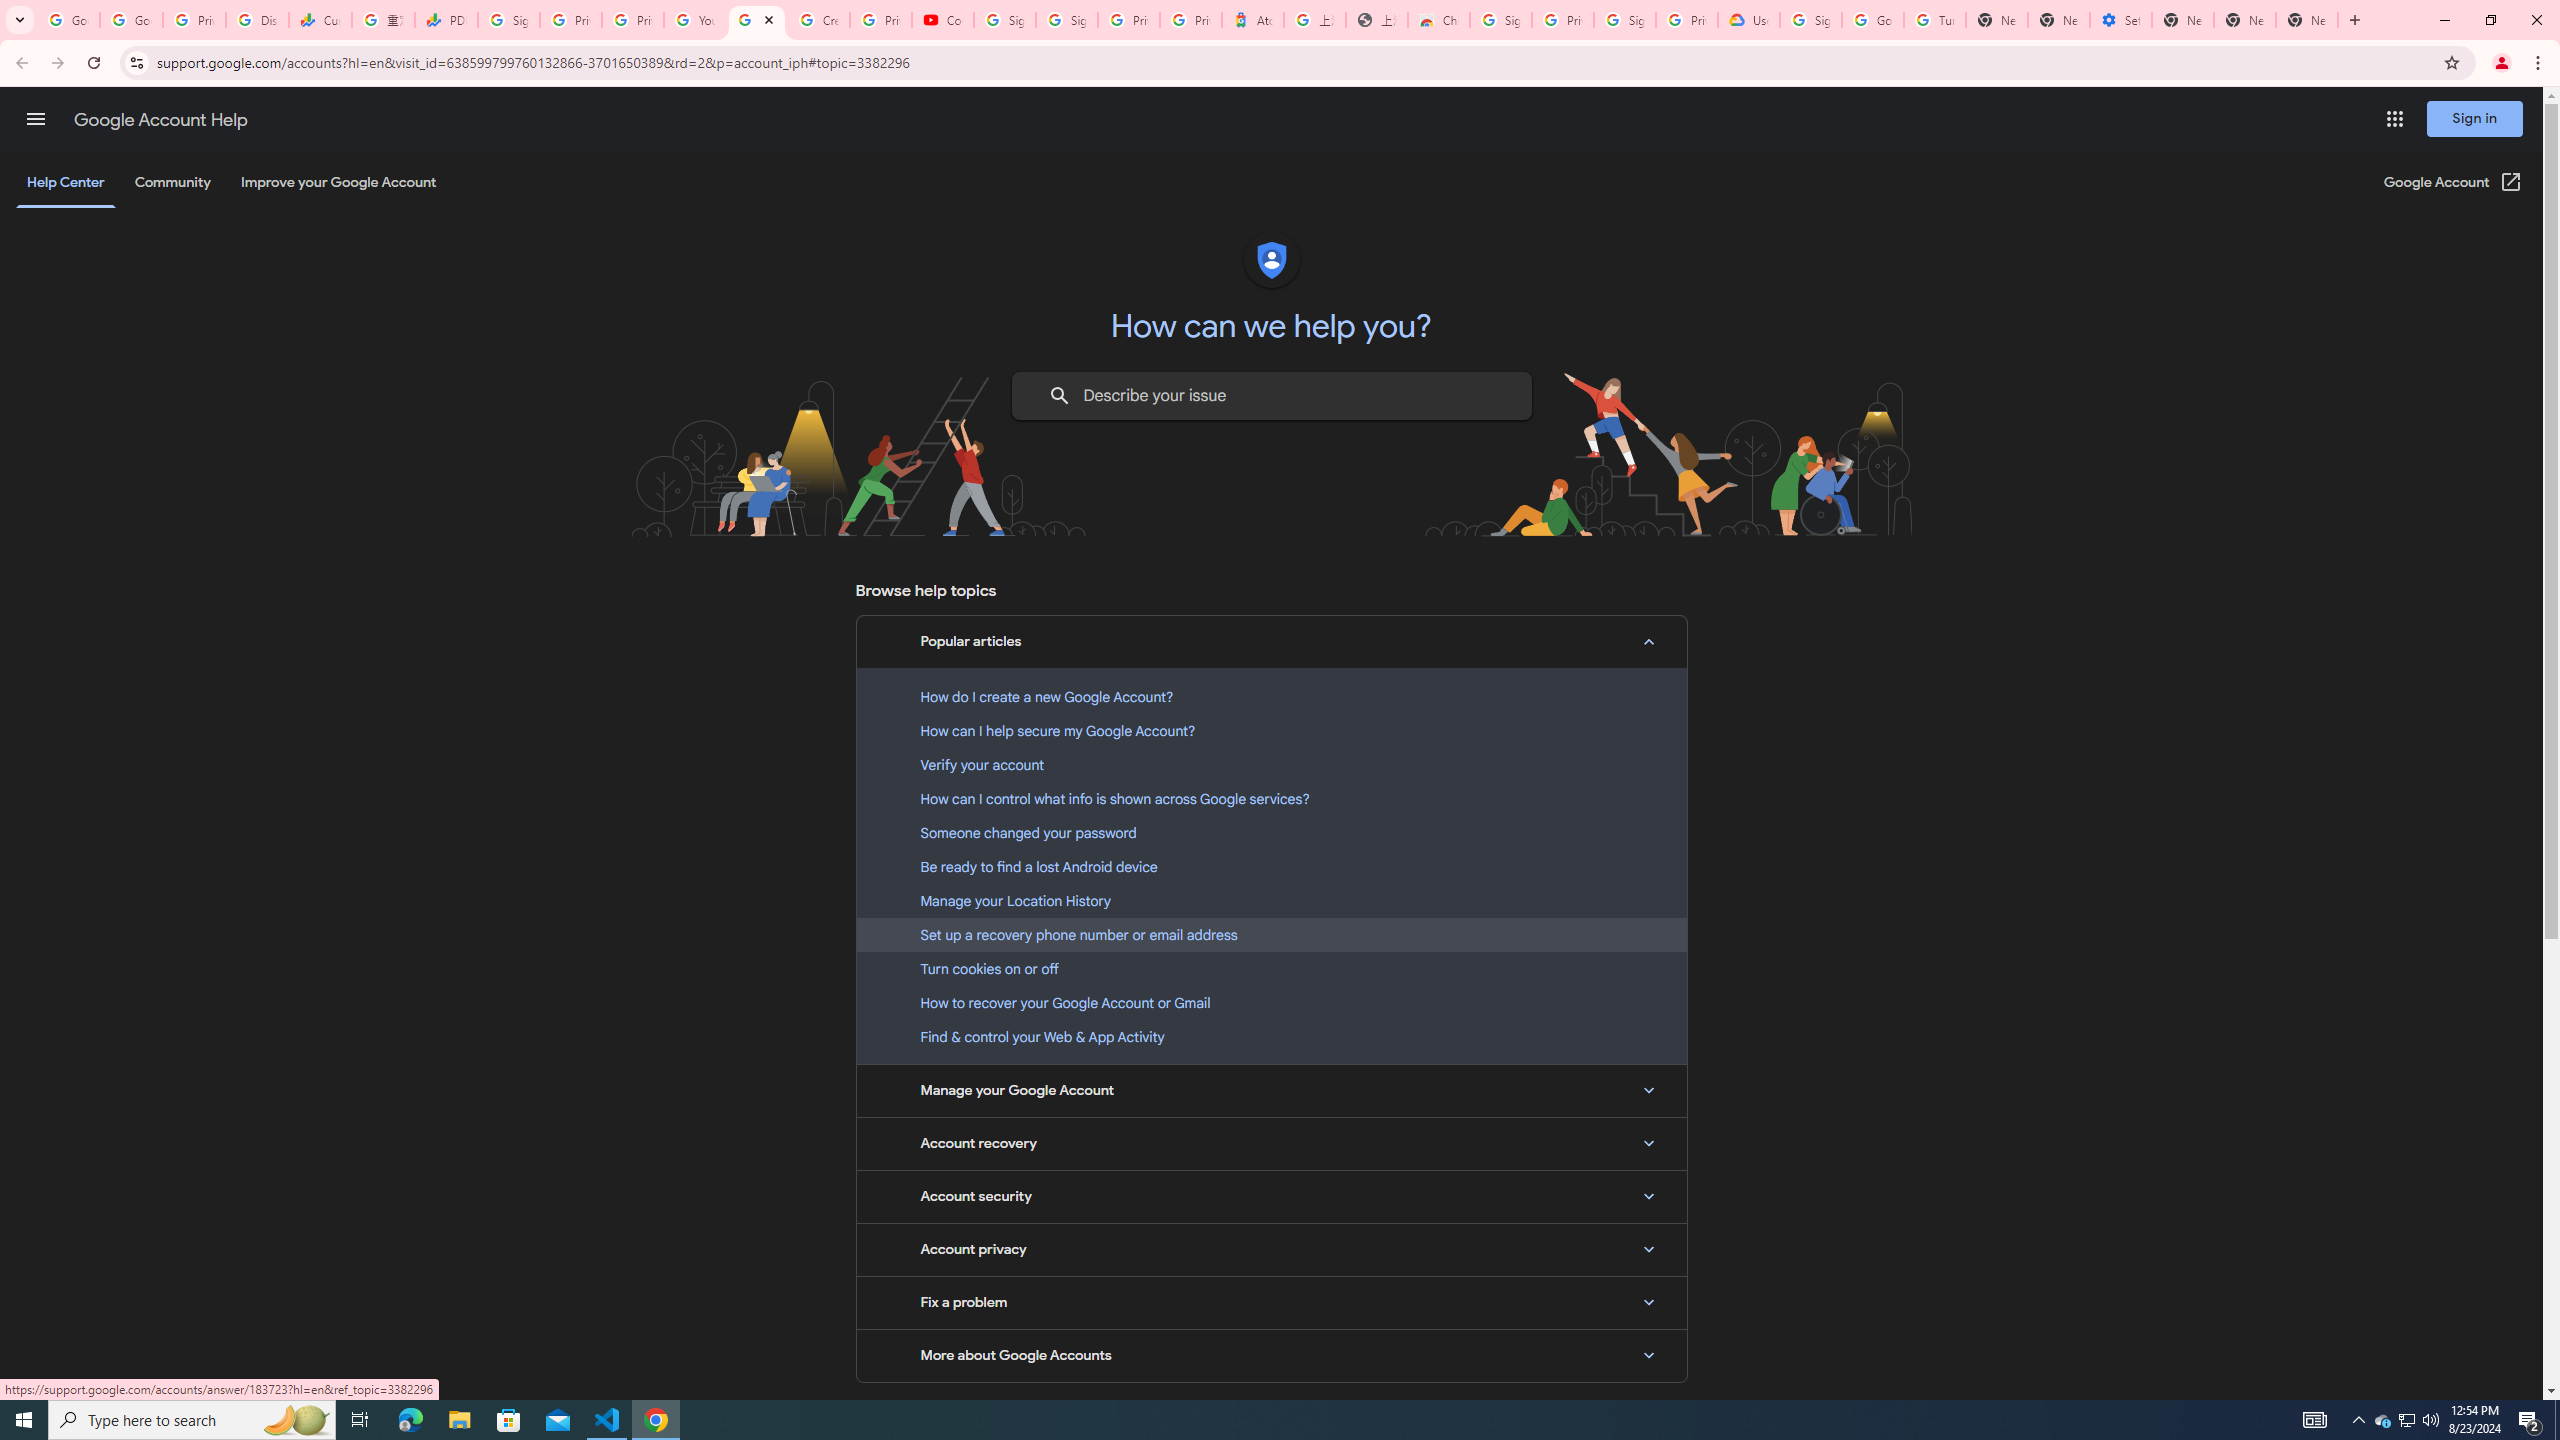  What do you see at coordinates (943, 20) in the screenshot?
I see `Content Creator Programs & Opportunities - YouTube Creators` at bounding box center [943, 20].